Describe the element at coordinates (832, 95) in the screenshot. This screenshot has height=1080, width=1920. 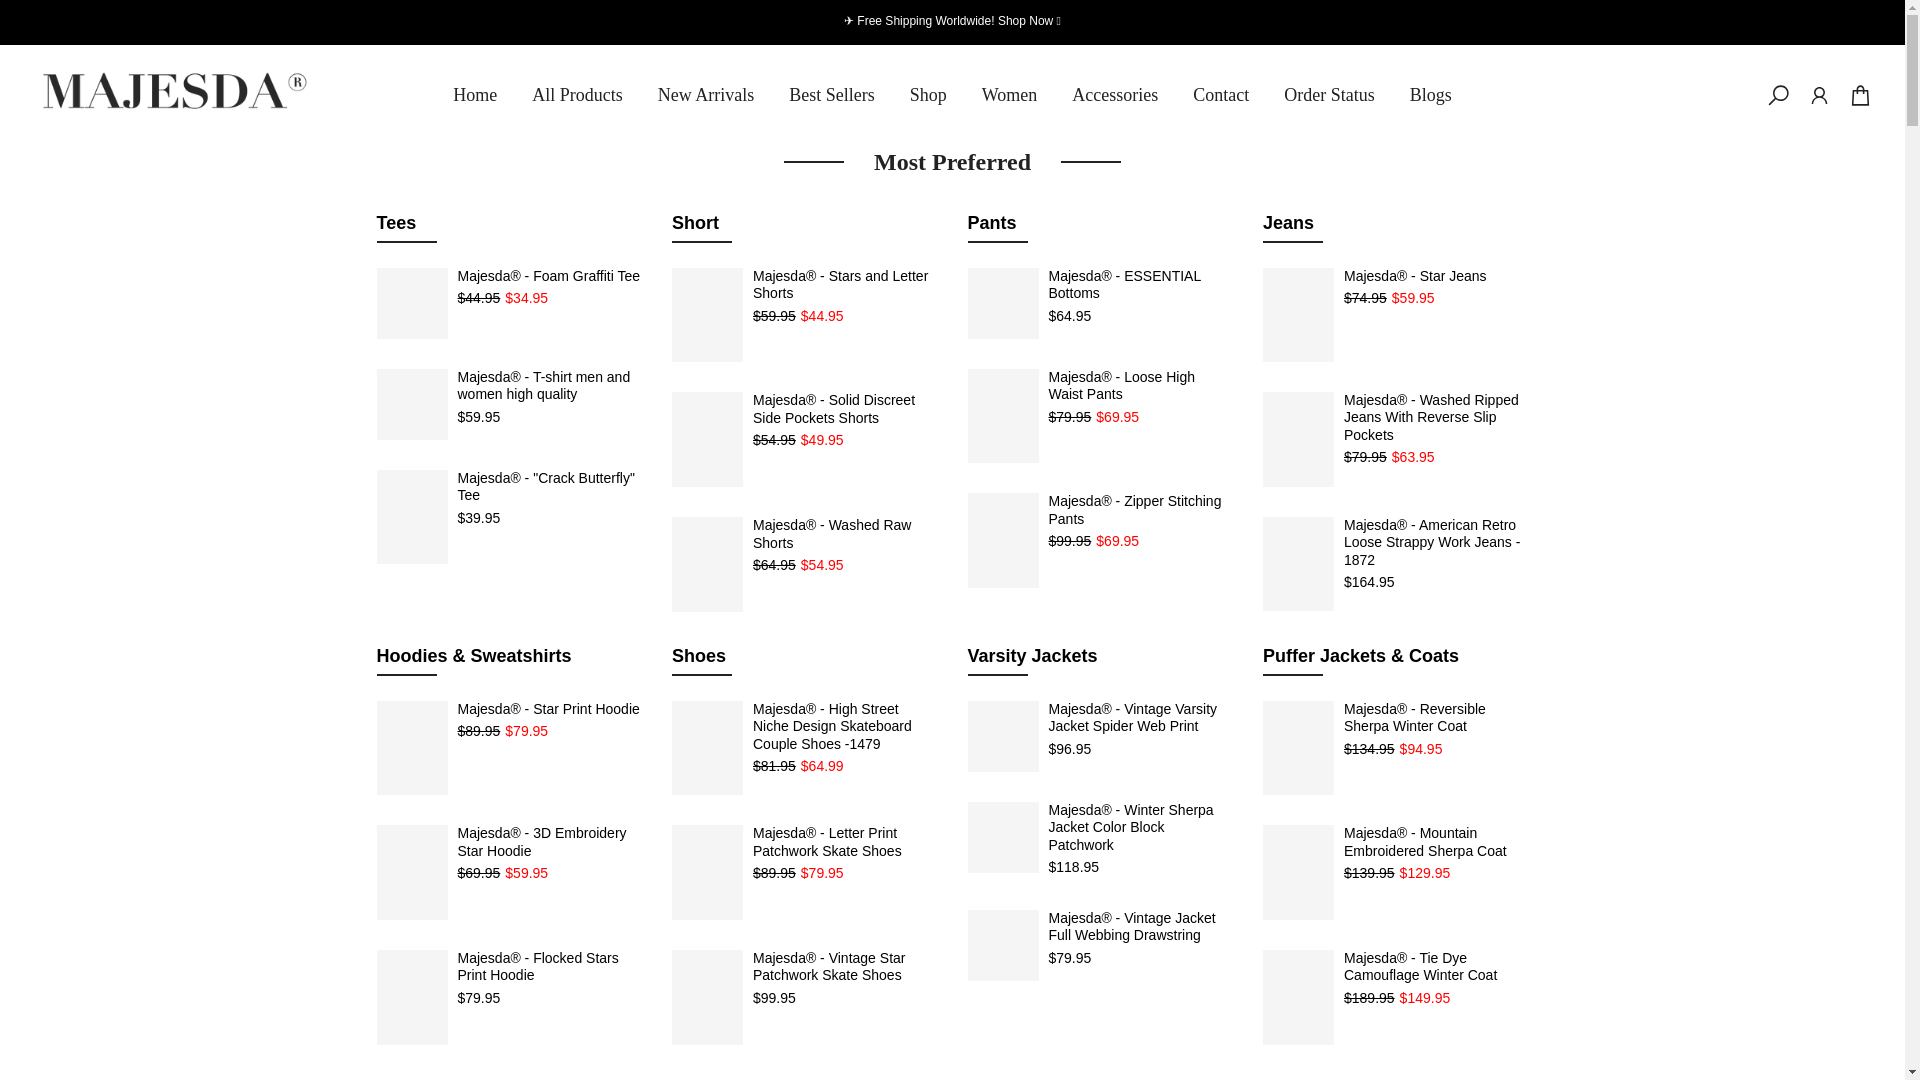
I see `Best Sellers` at that location.